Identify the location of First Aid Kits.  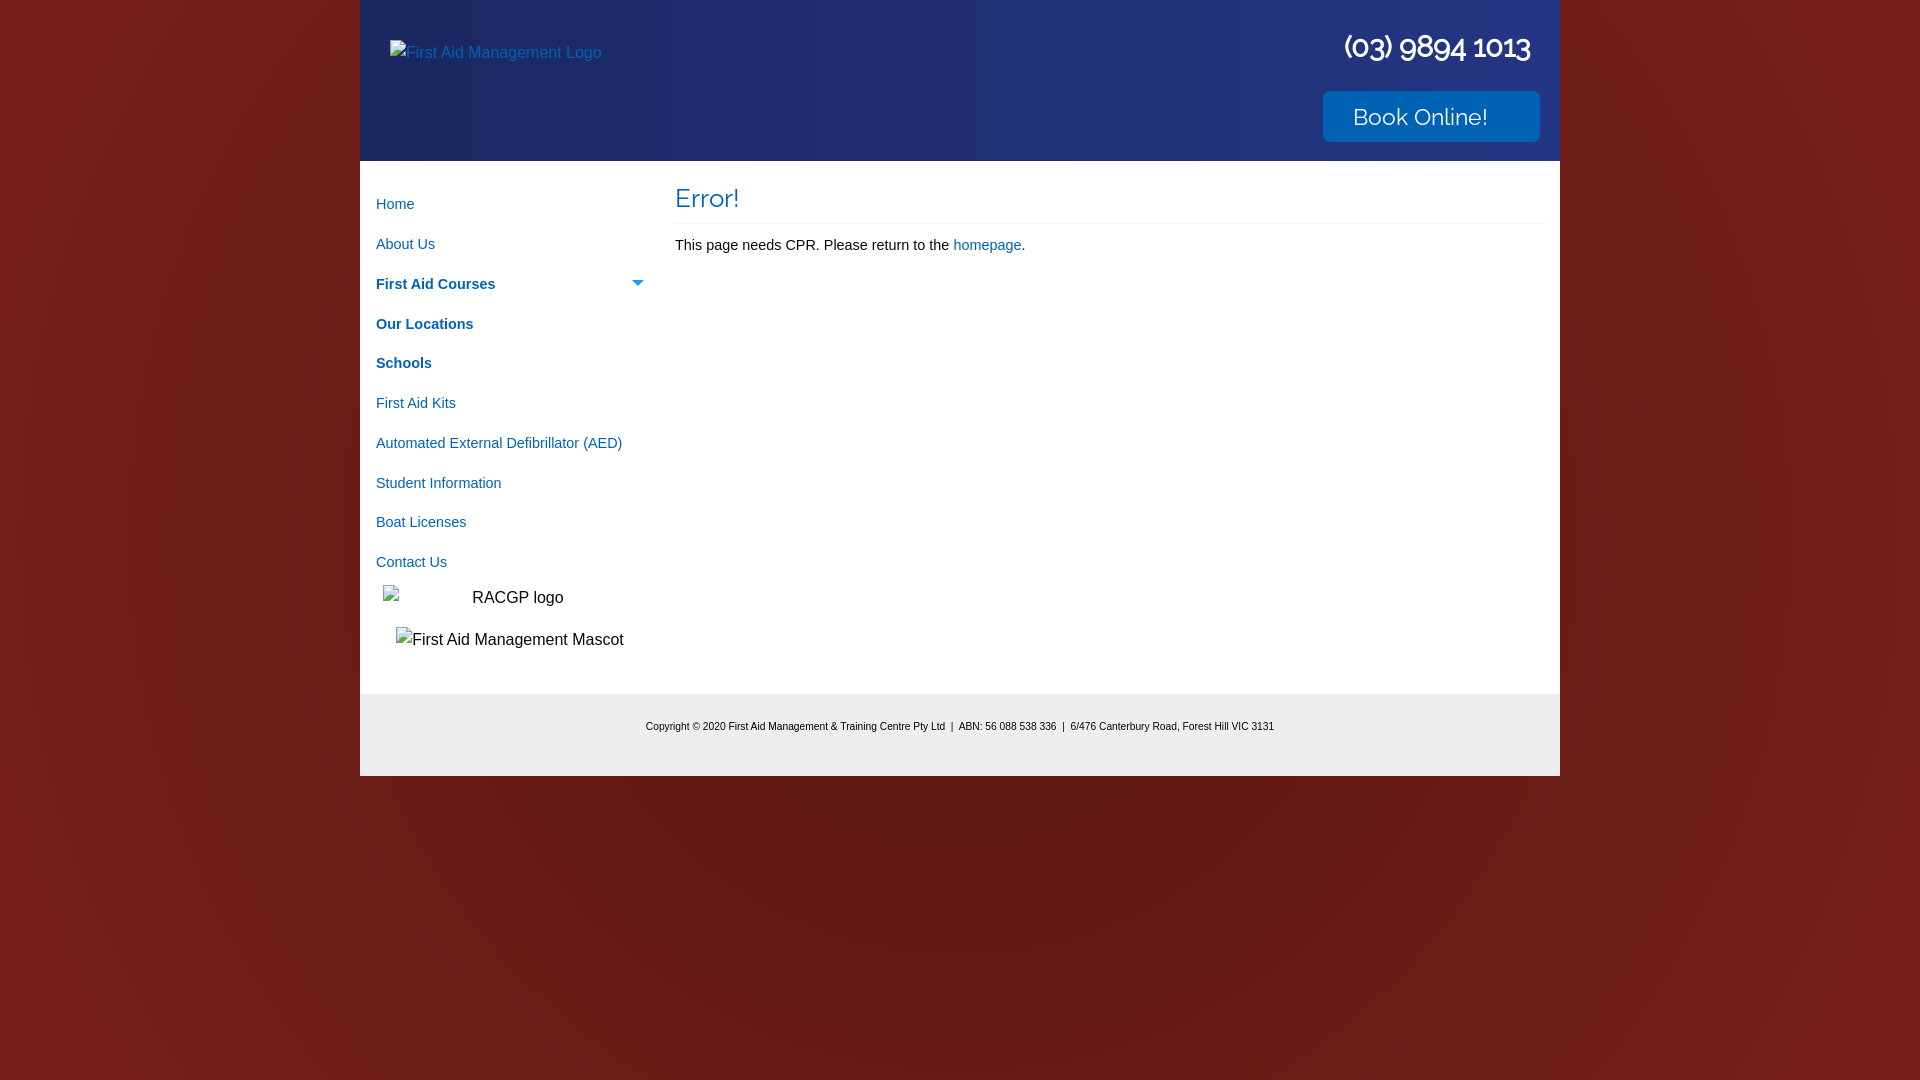
(510, 403).